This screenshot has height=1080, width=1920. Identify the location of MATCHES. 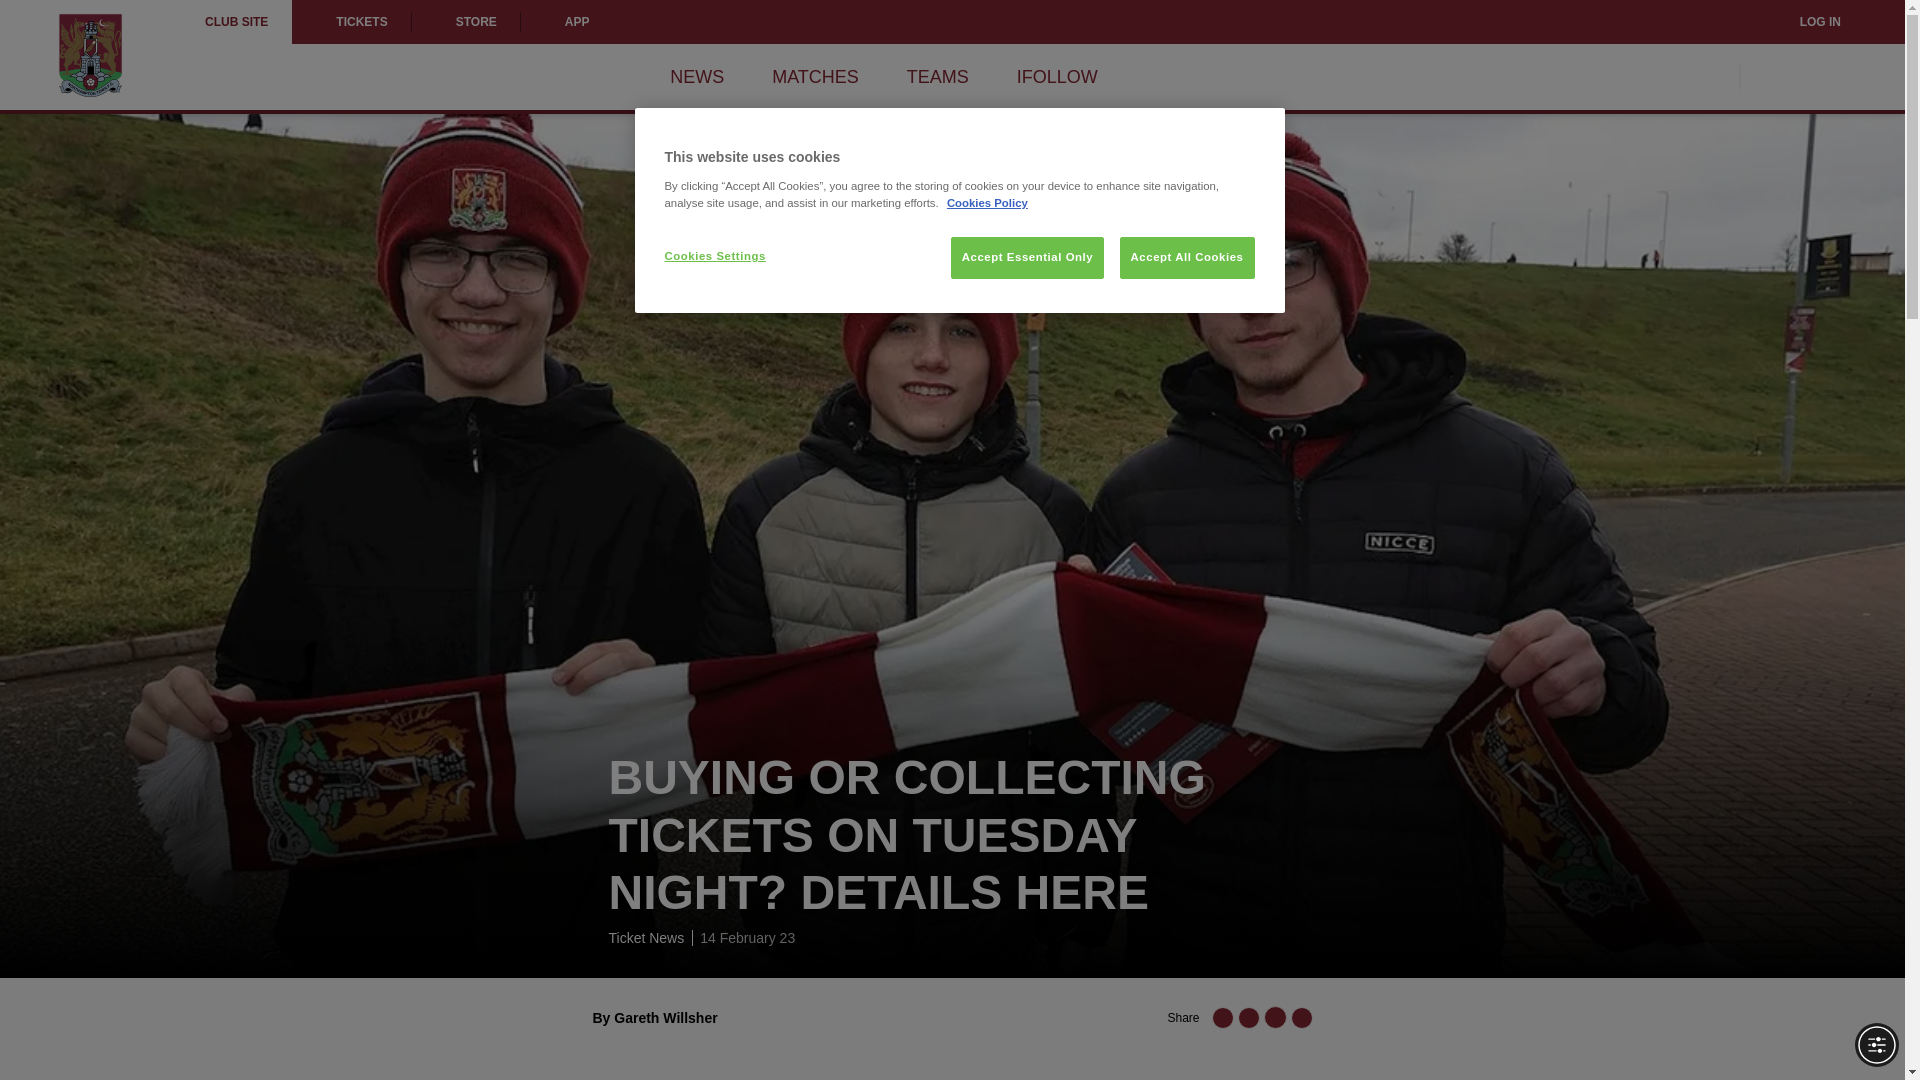
(814, 77).